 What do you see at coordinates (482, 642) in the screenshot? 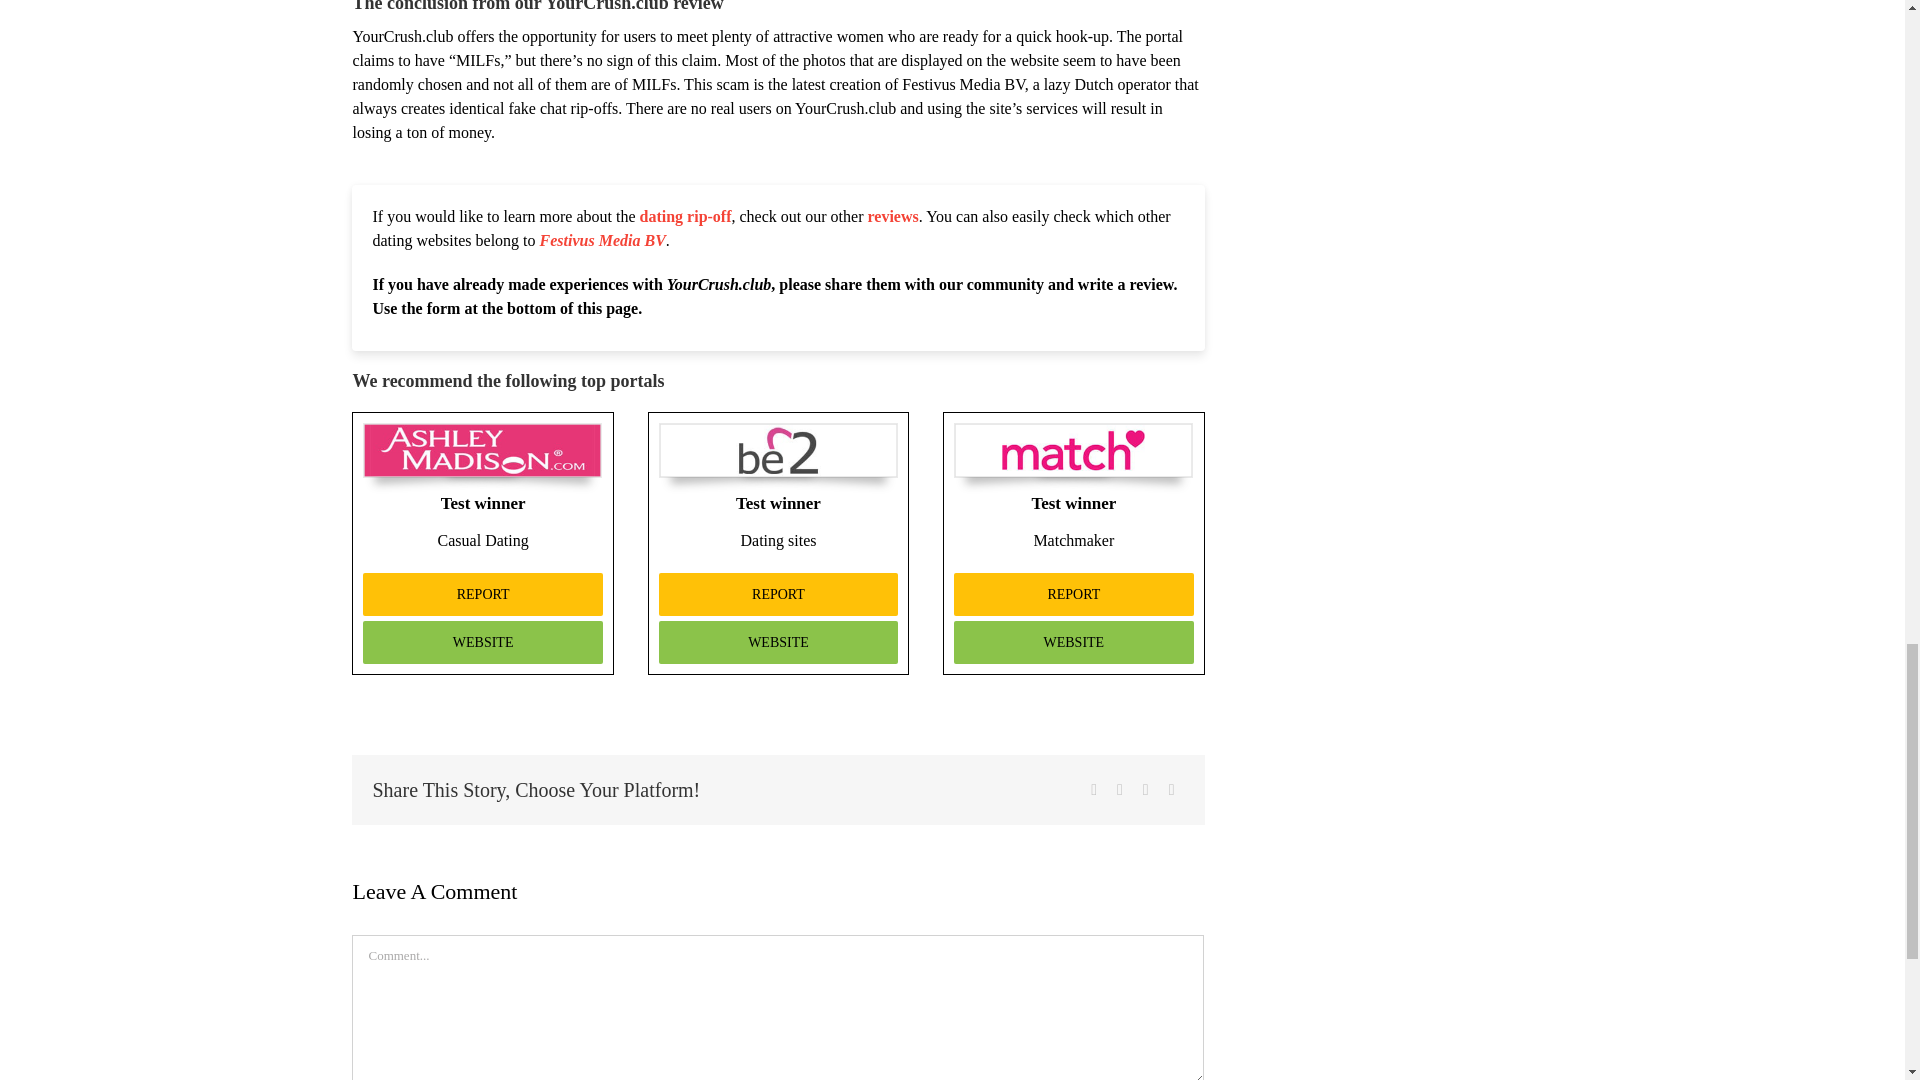
I see `Website` at bounding box center [482, 642].